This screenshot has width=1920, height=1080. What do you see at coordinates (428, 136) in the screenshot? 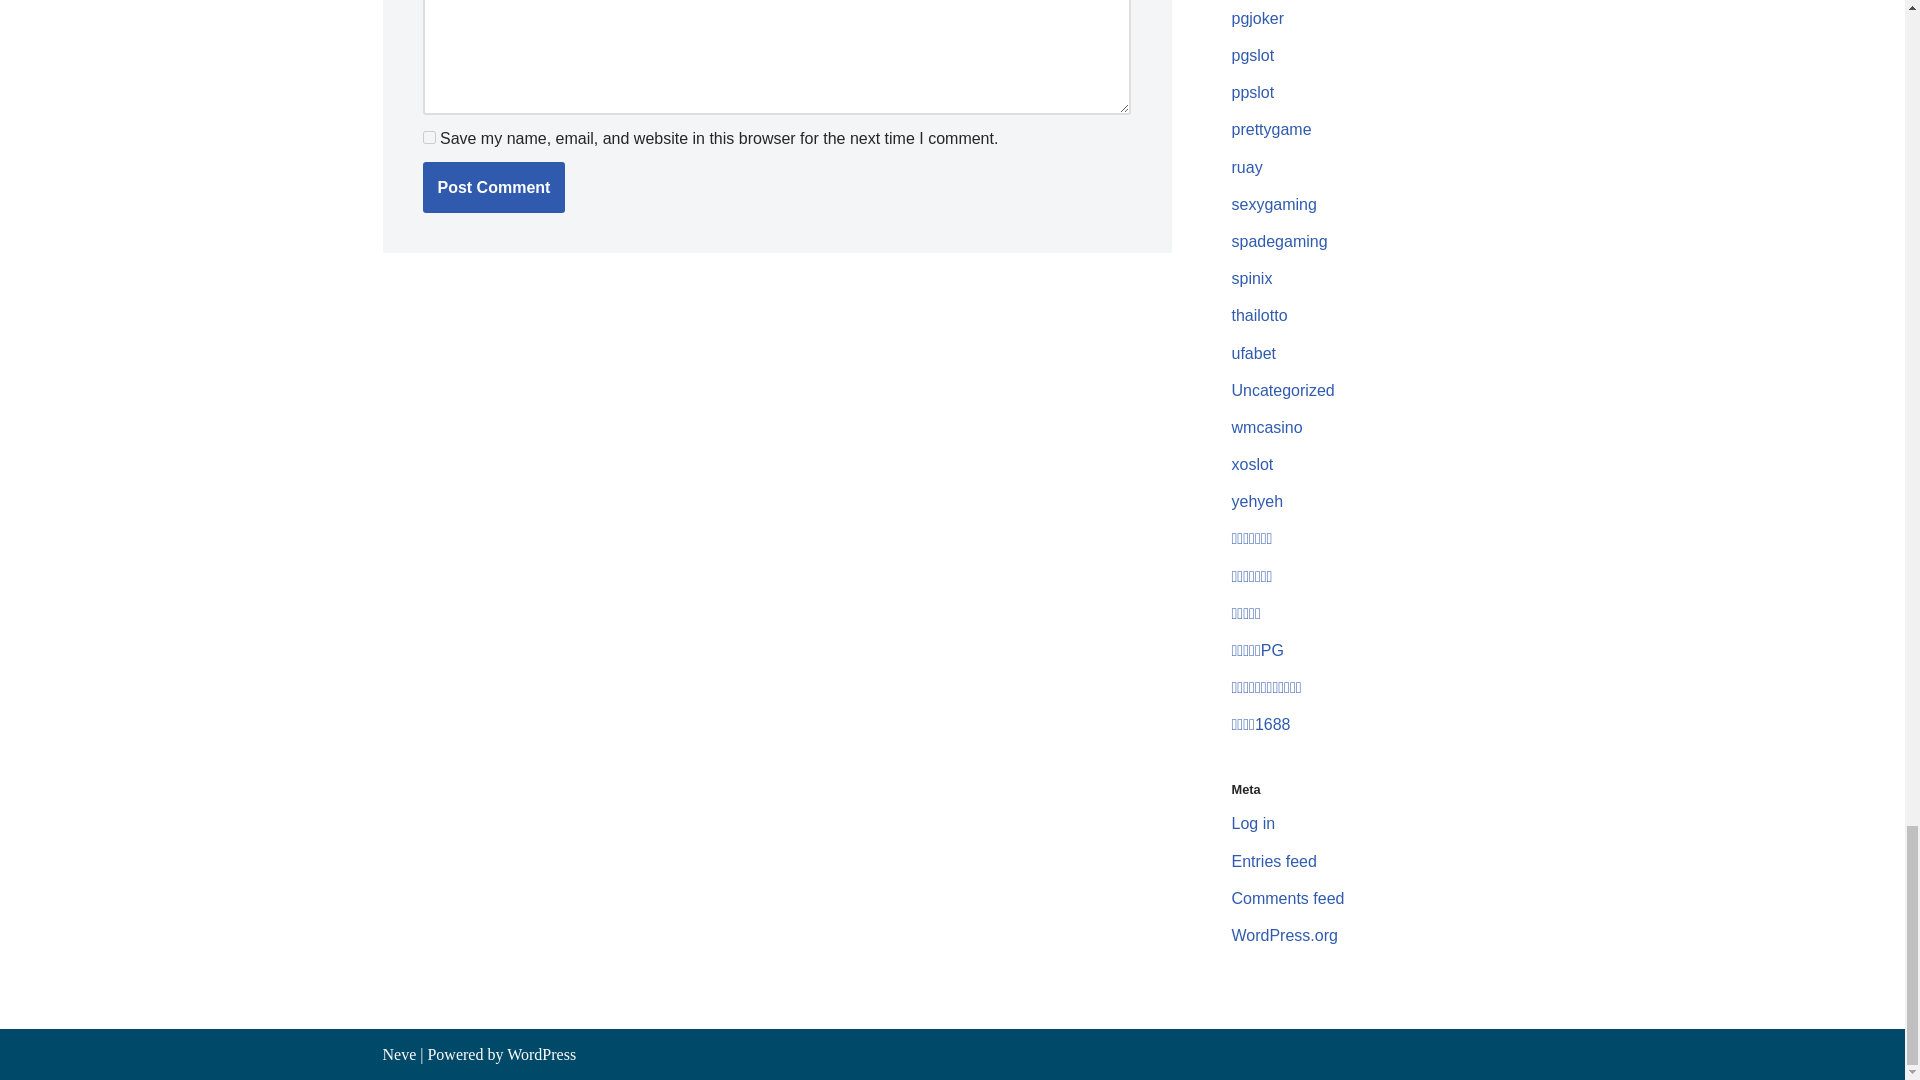
I see `yes` at bounding box center [428, 136].